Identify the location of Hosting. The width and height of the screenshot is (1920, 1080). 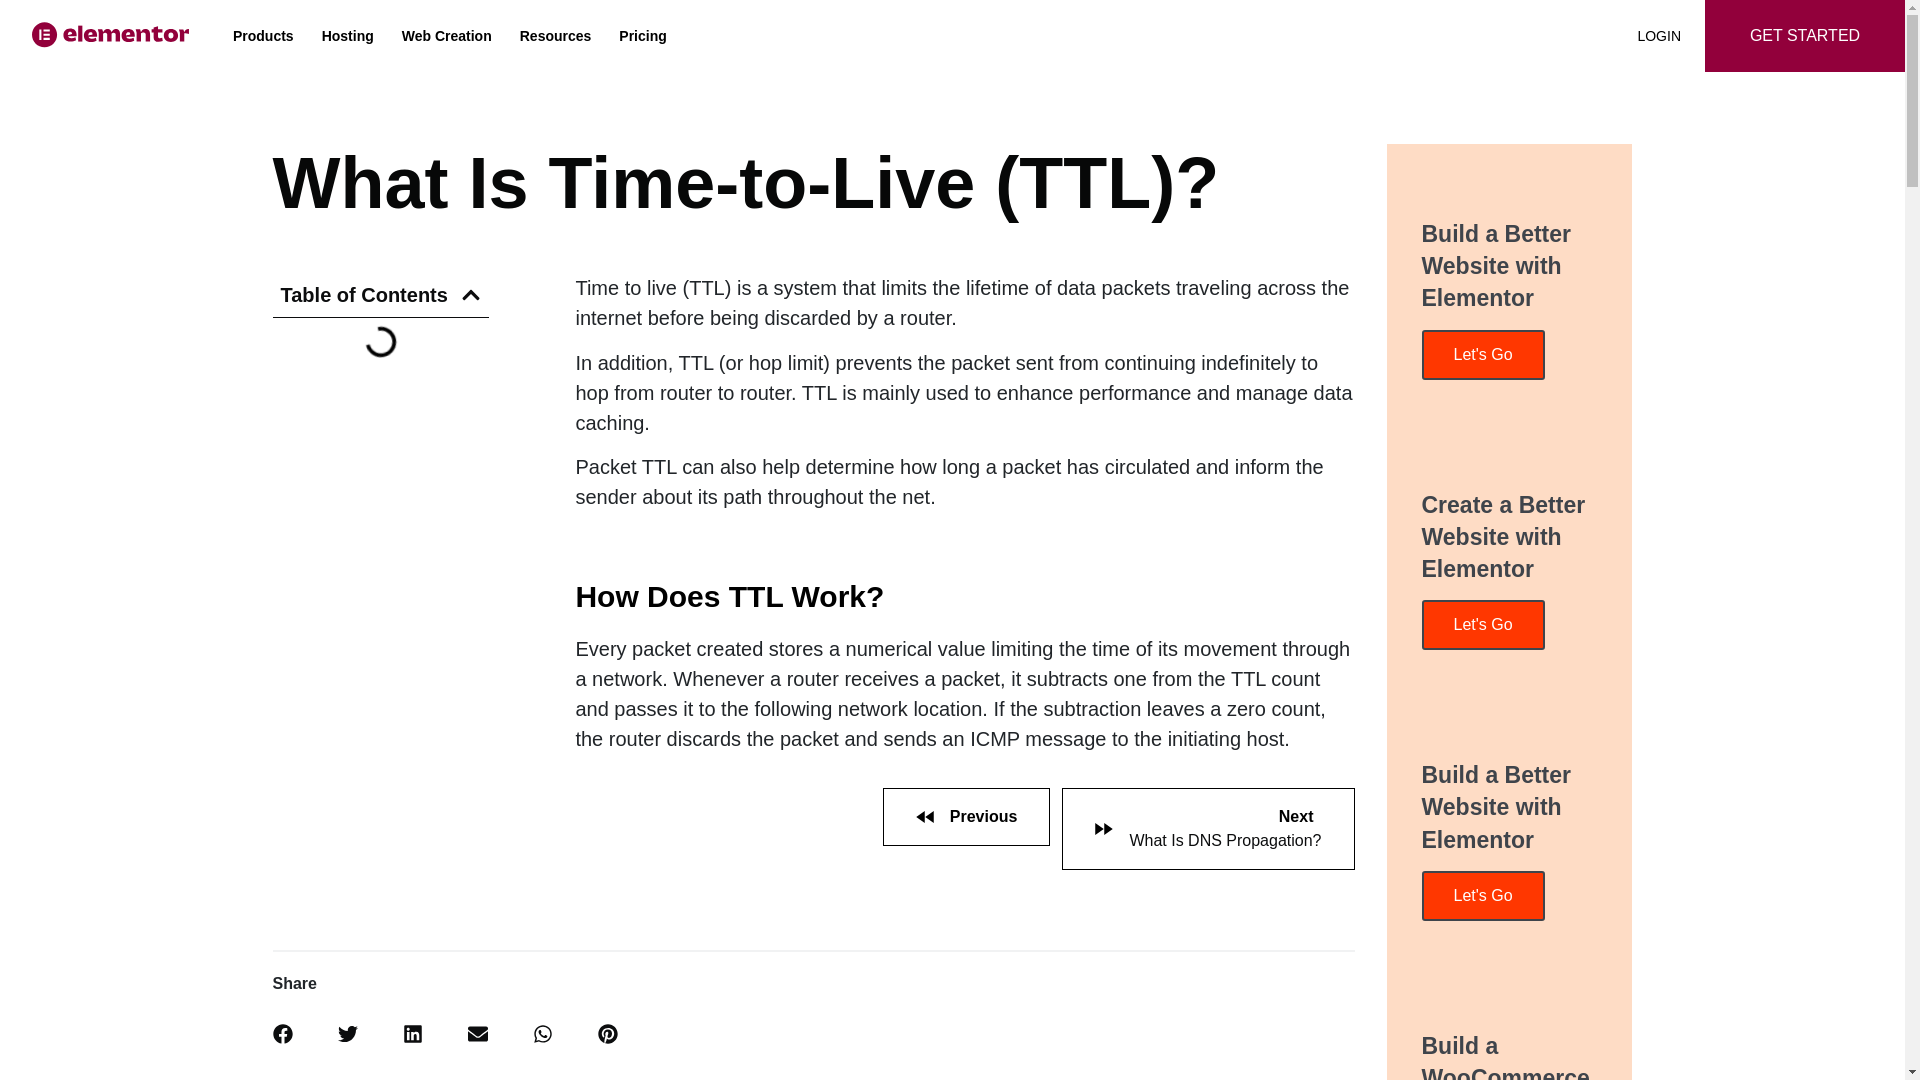
(348, 36).